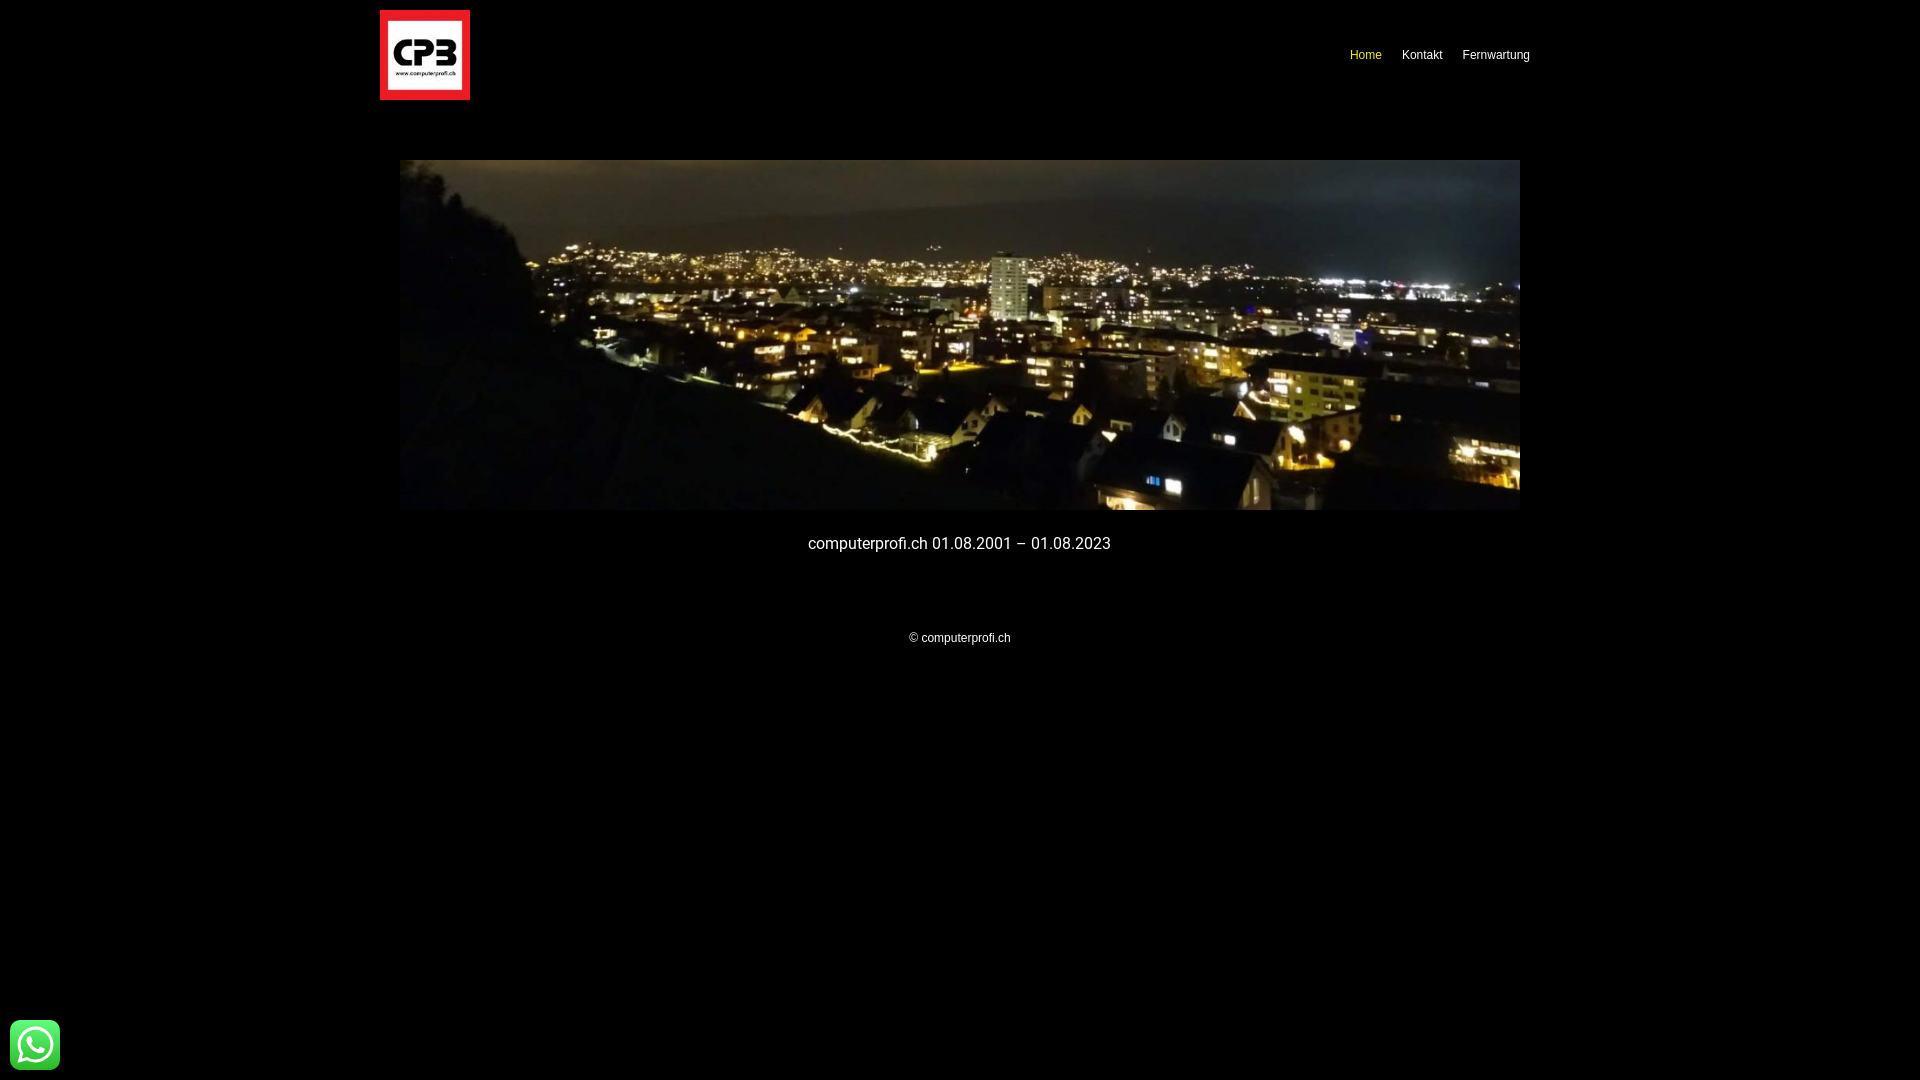 The image size is (1920, 1080). What do you see at coordinates (1496, 55) in the screenshot?
I see `Fernwartung` at bounding box center [1496, 55].